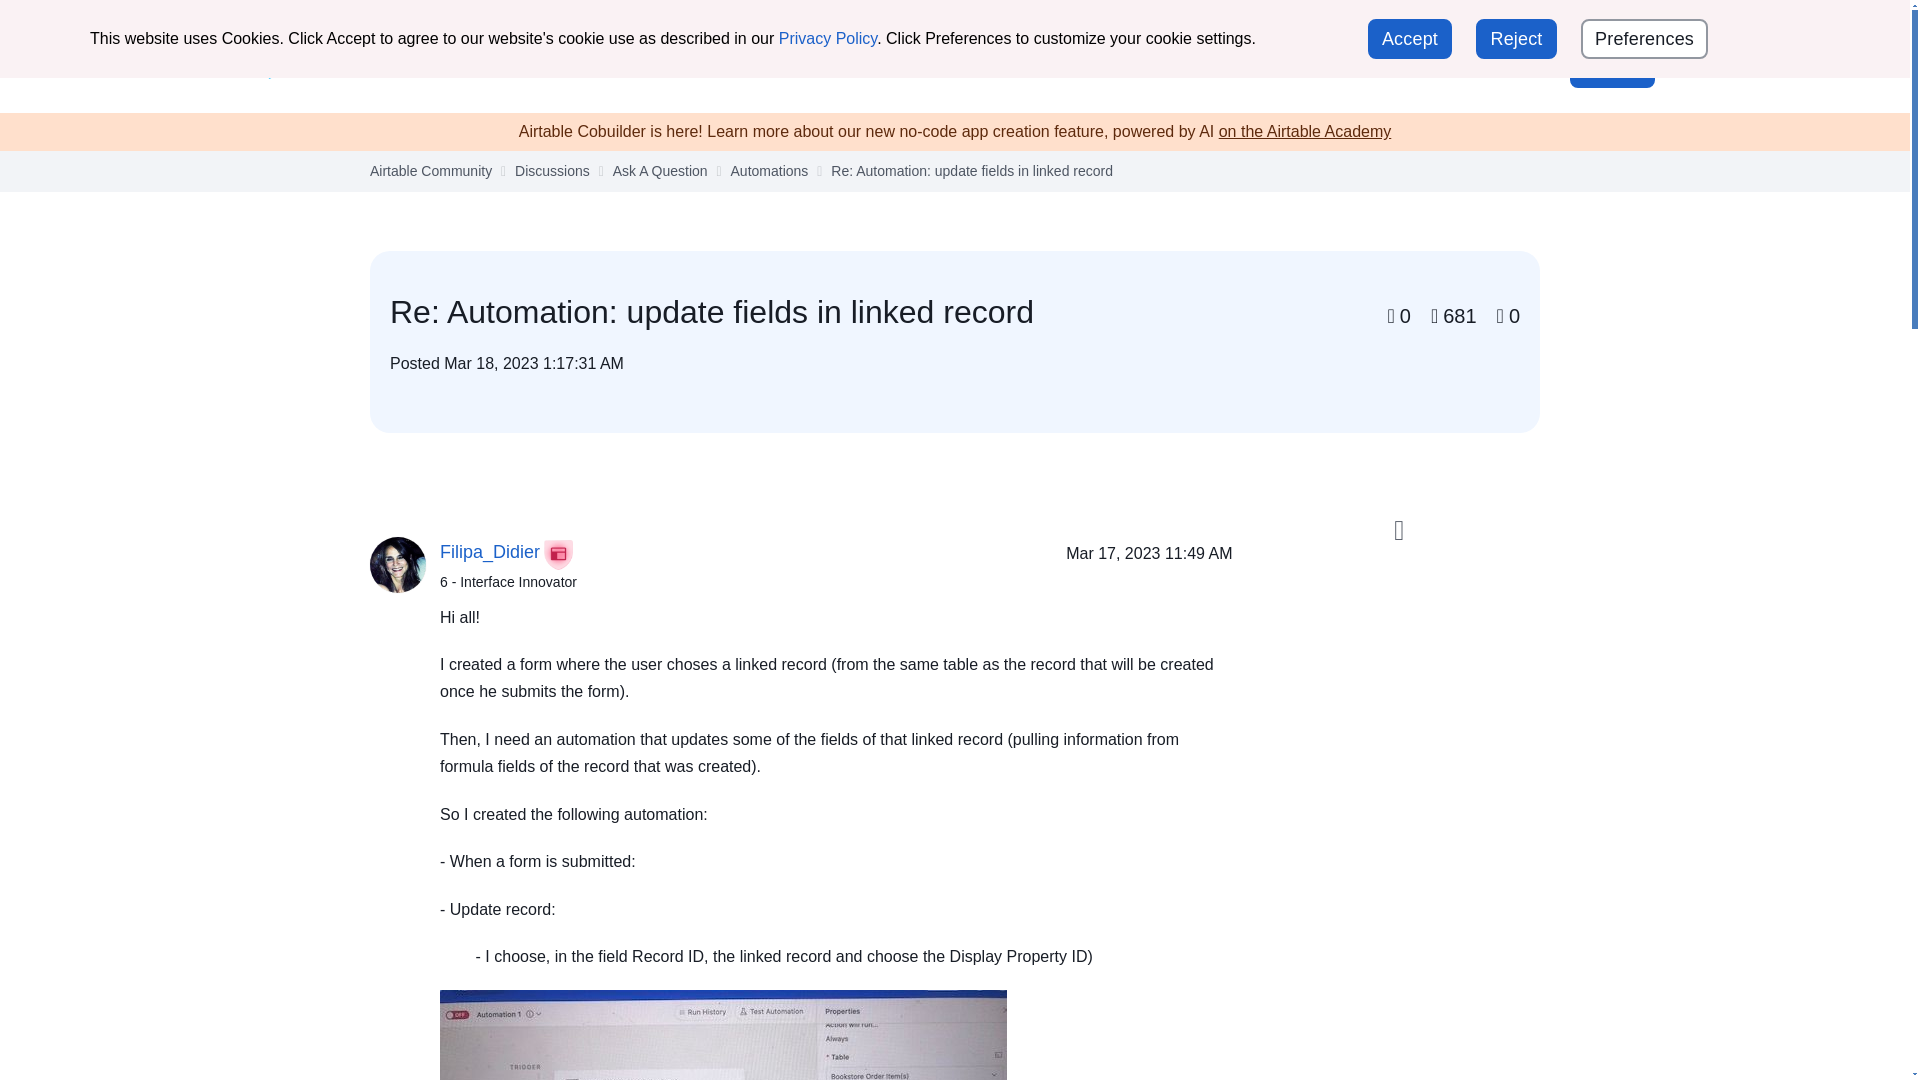 Image resolution: width=1920 pixels, height=1080 pixels. Describe the element at coordinates (1470, 68) in the screenshot. I see `Search` at that location.